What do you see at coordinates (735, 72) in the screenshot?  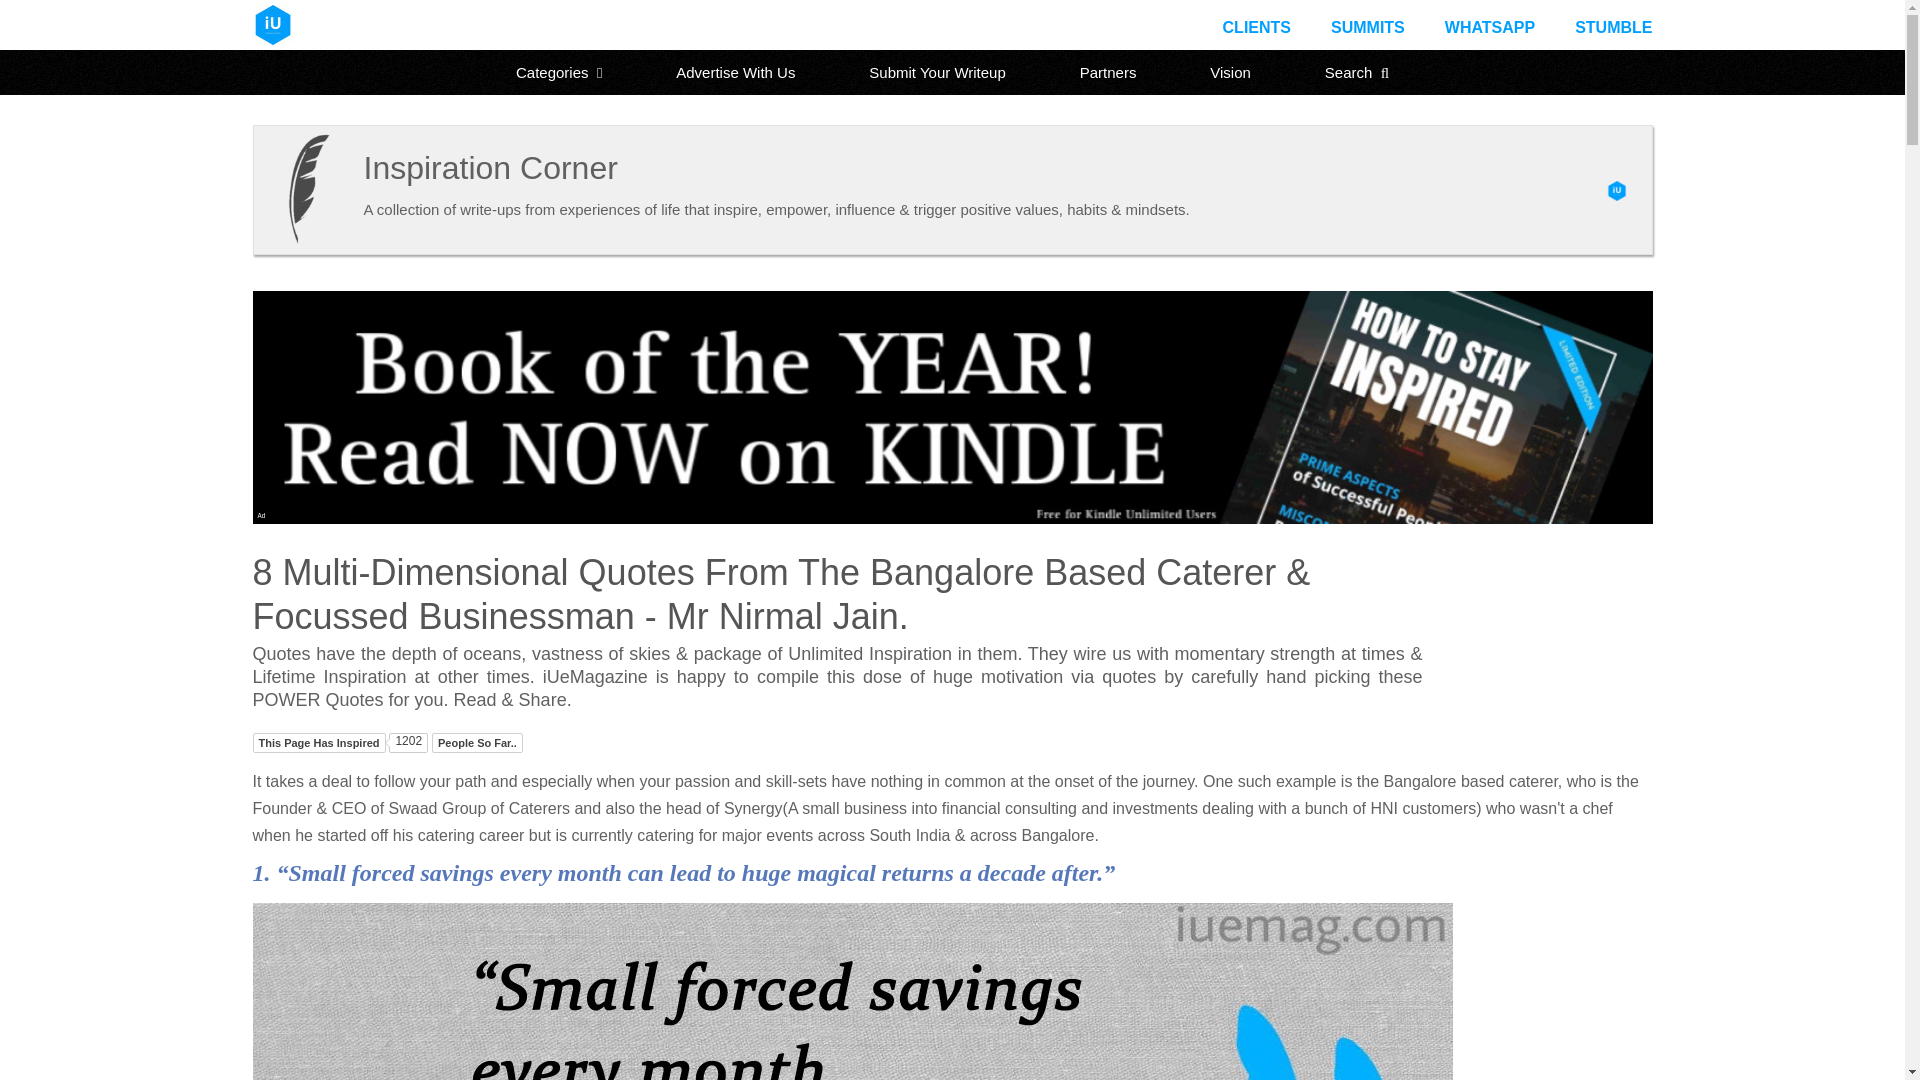 I see `Advertise With Us` at bounding box center [735, 72].